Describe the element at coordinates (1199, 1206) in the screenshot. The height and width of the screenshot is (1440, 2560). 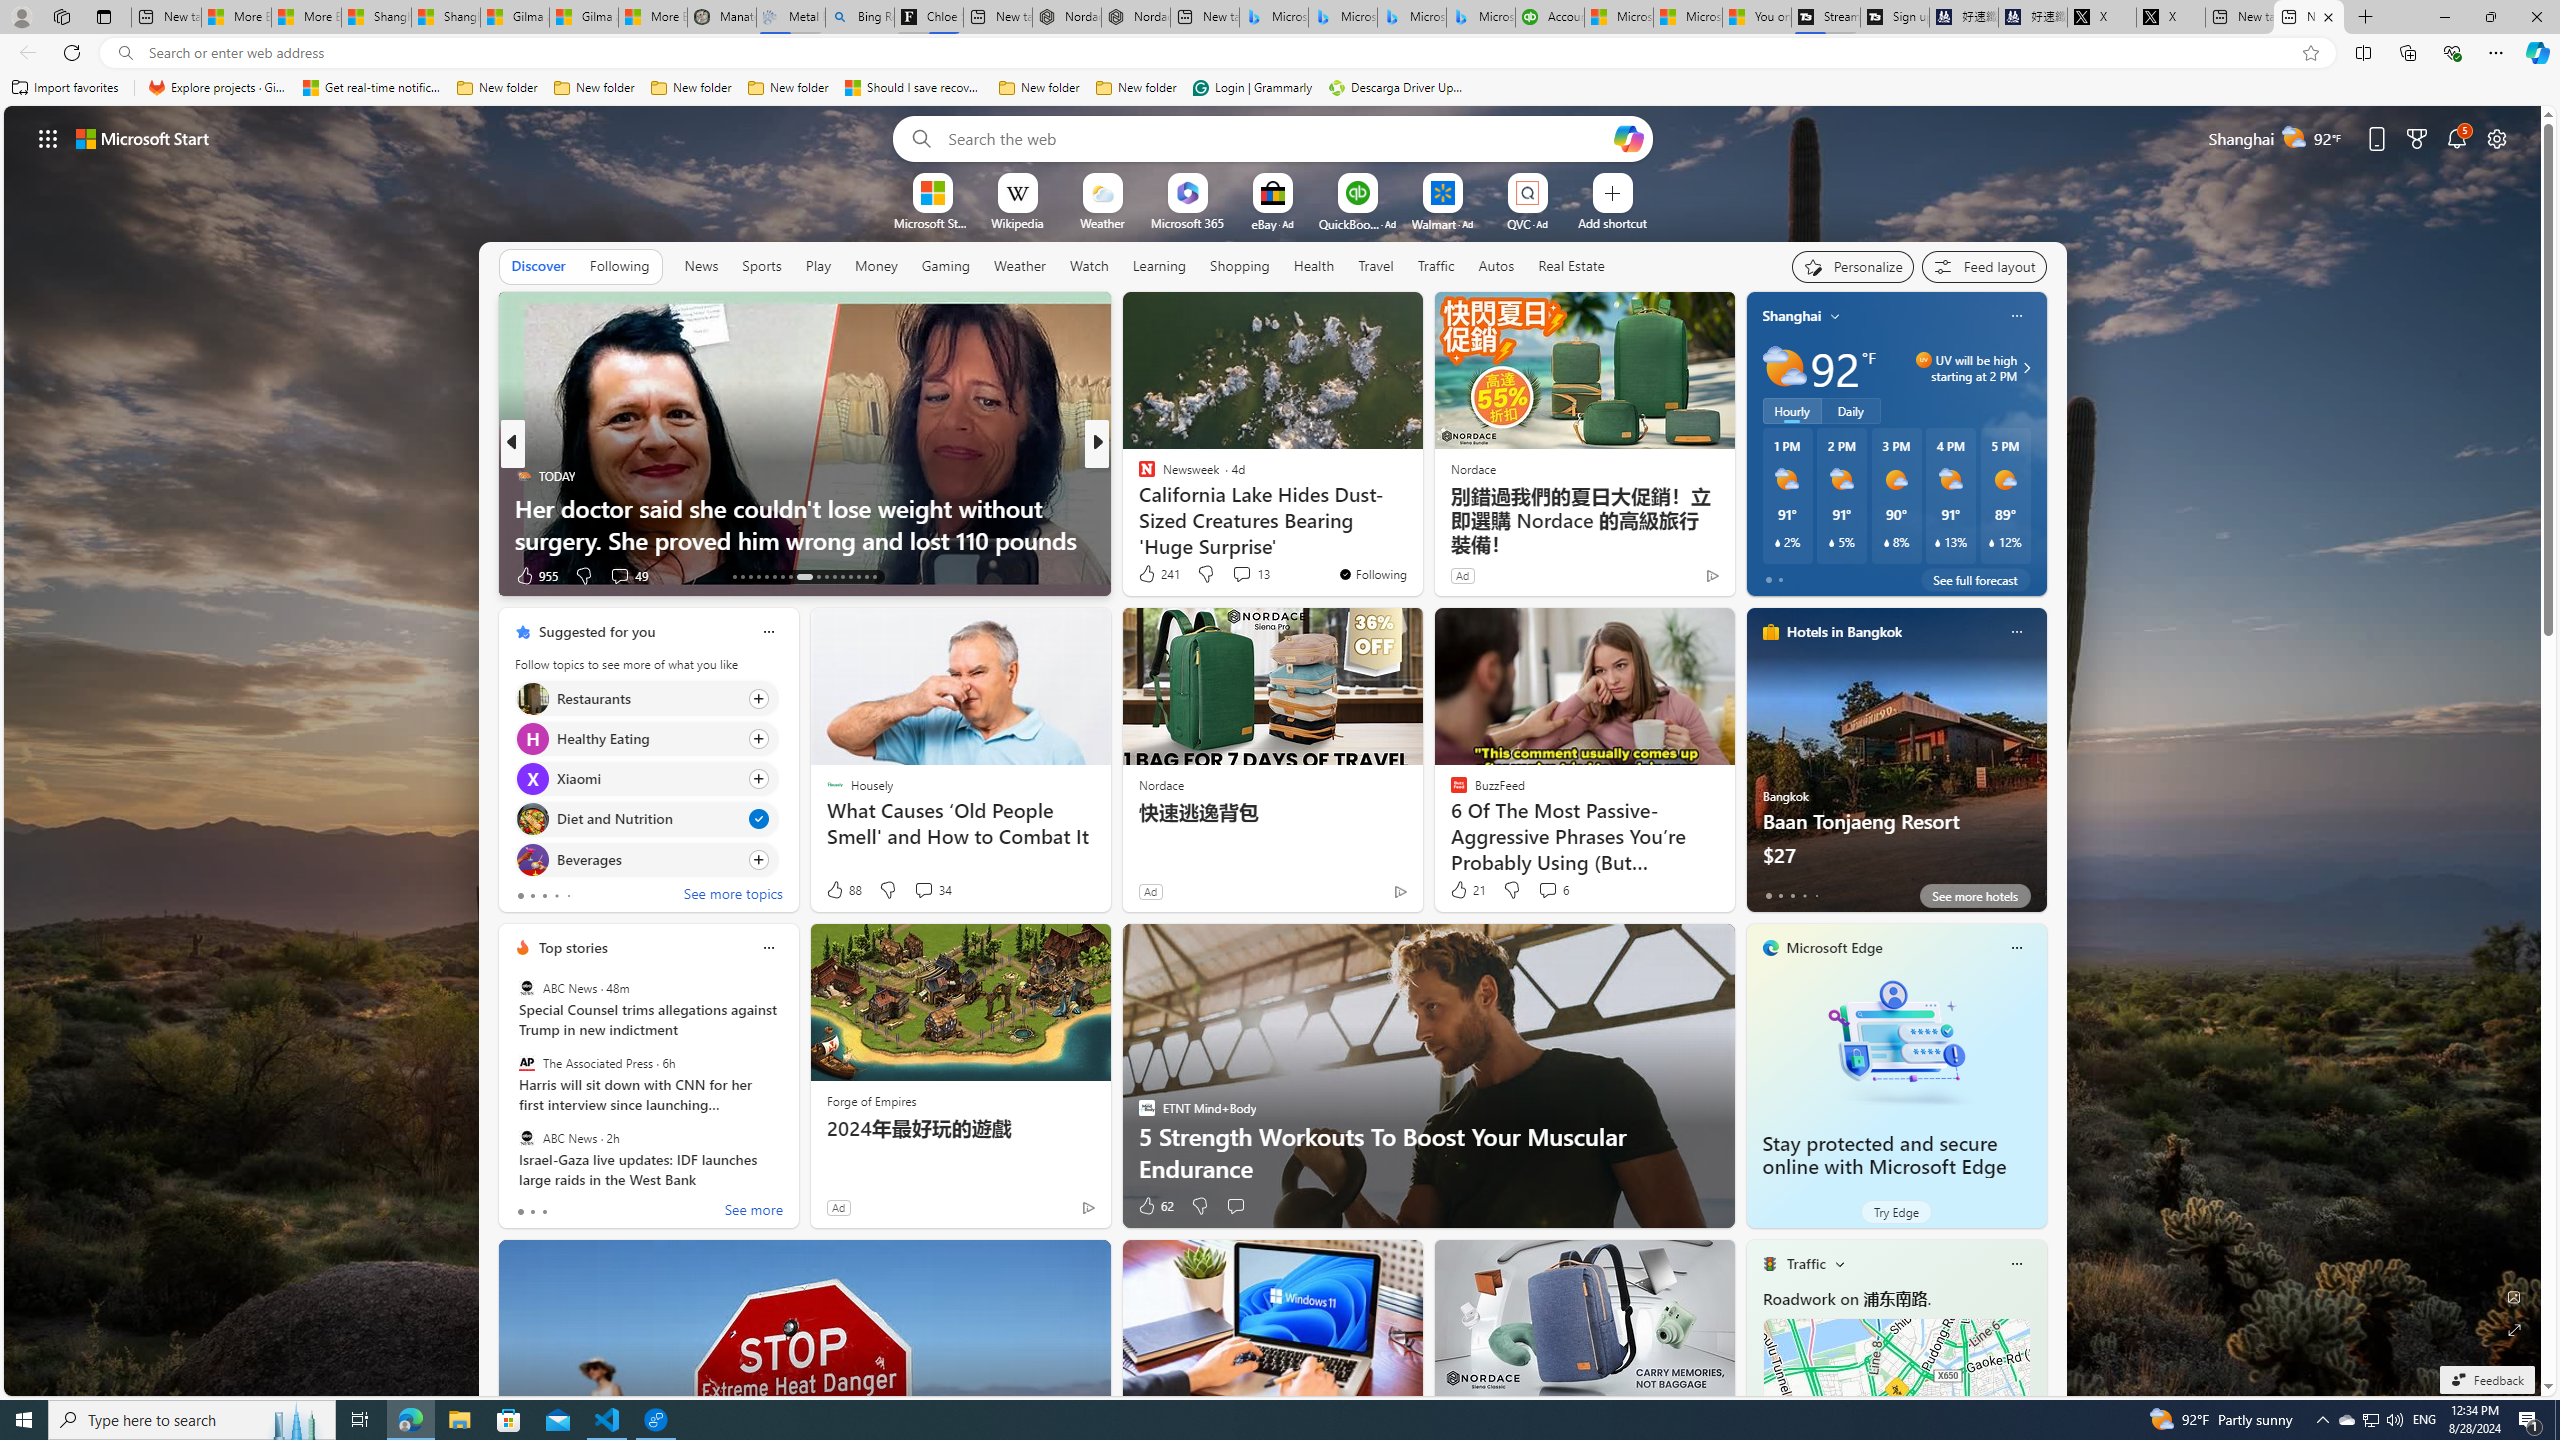
I see `Dislike` at that location.